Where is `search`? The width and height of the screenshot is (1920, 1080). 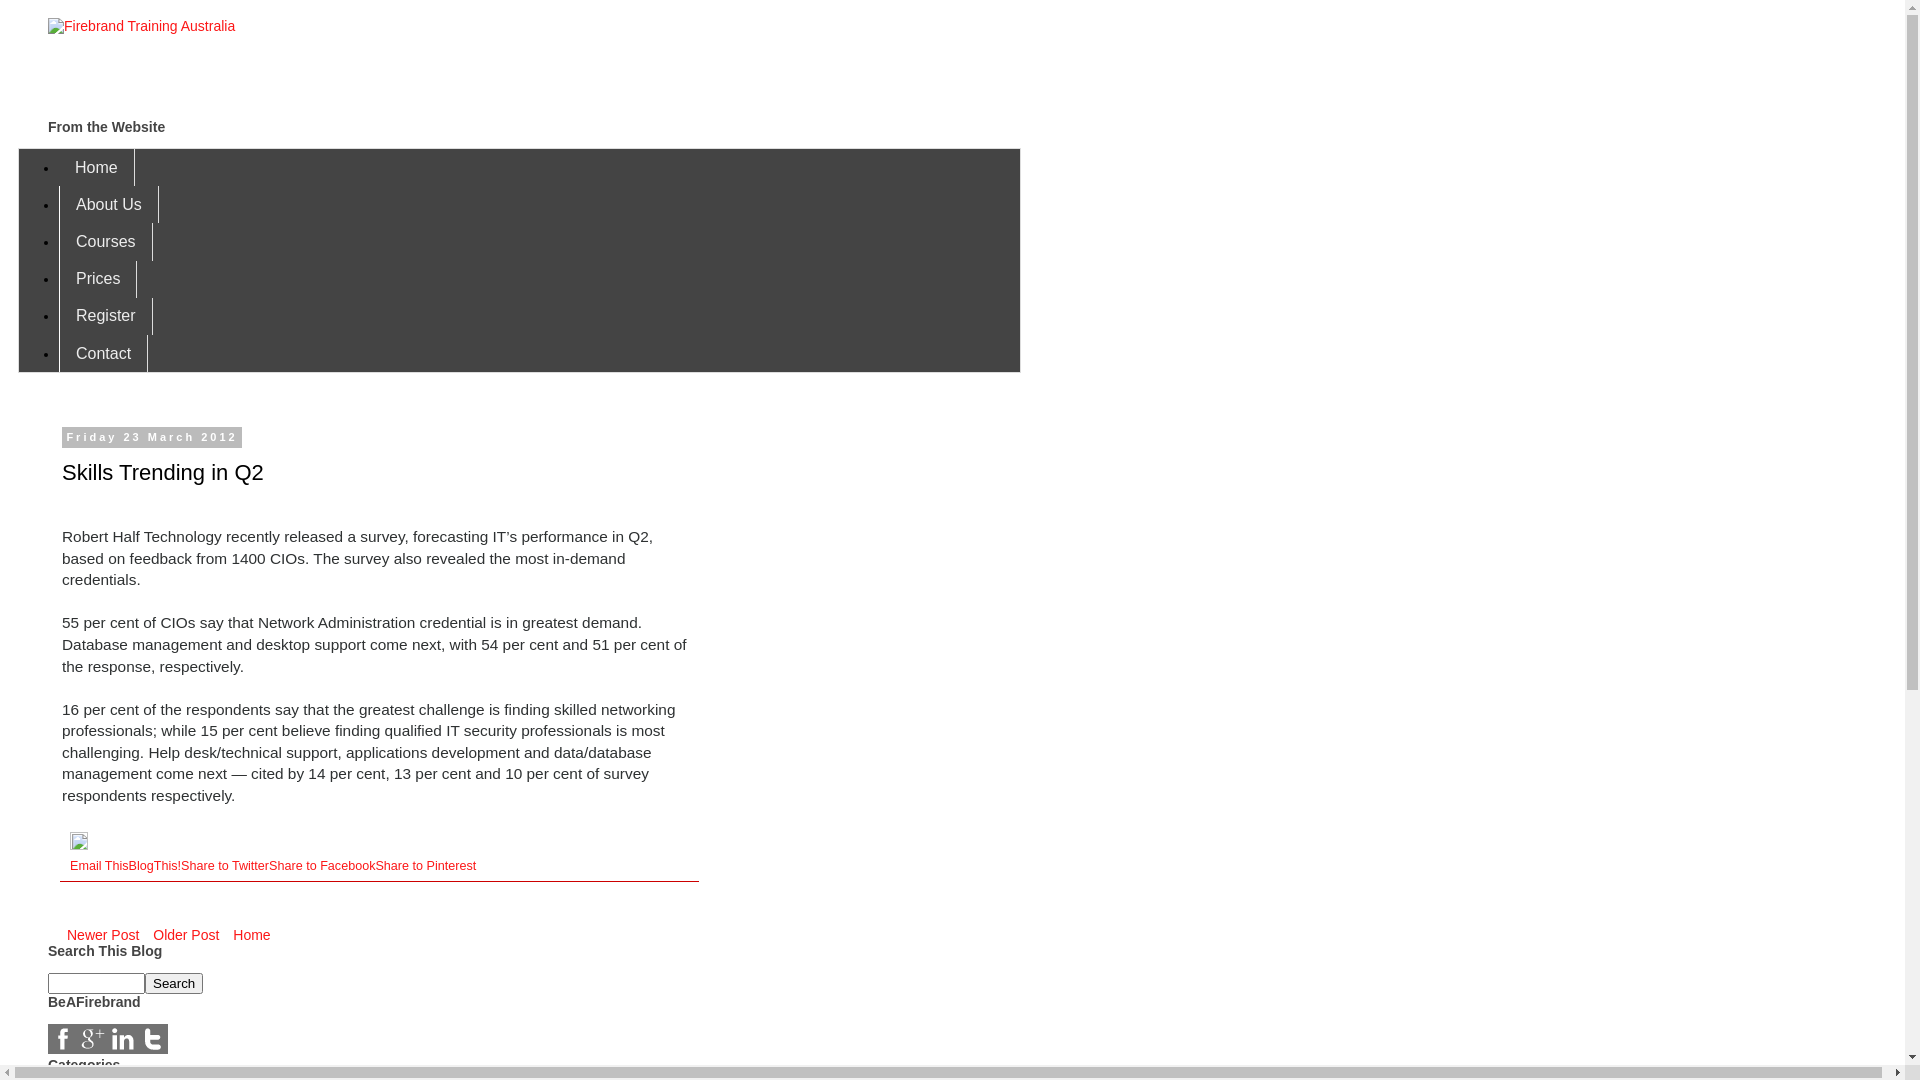
search is located at coordinates (96, 984).